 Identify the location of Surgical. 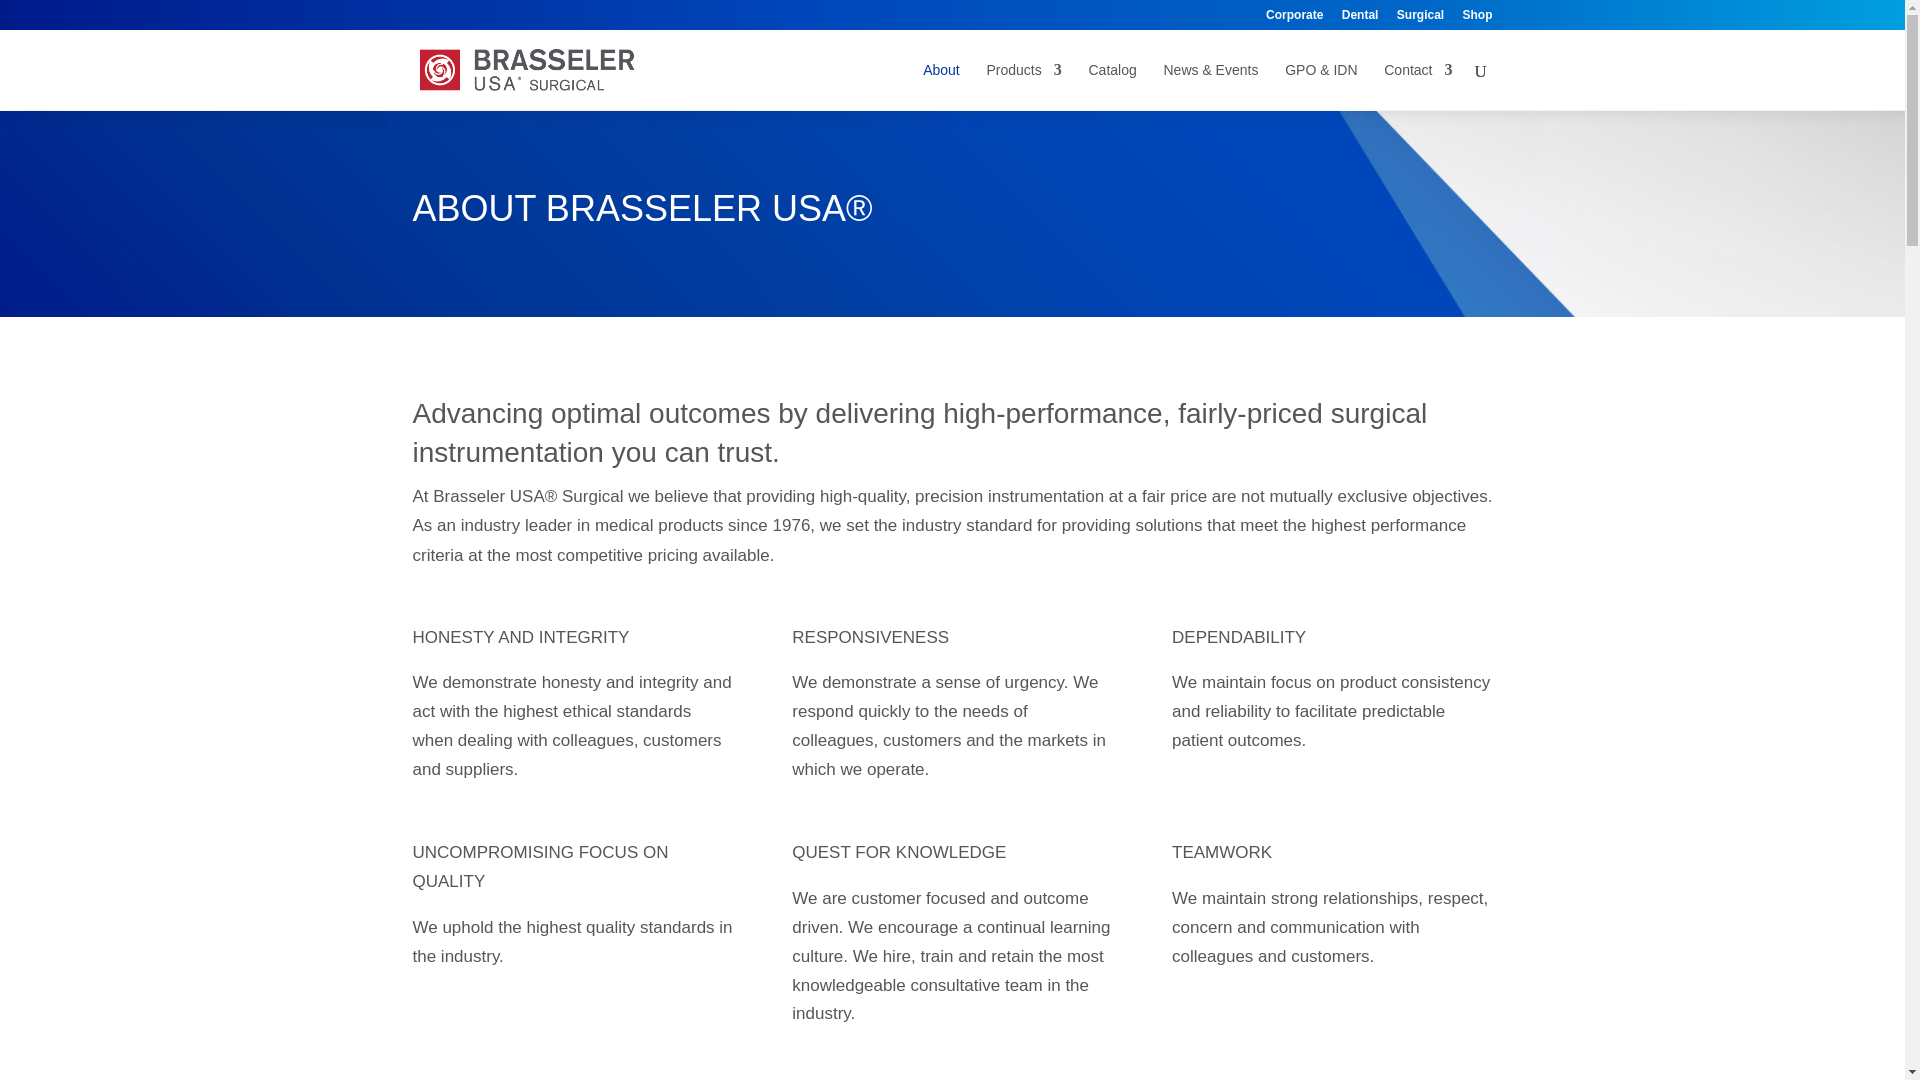
(1420, 19).